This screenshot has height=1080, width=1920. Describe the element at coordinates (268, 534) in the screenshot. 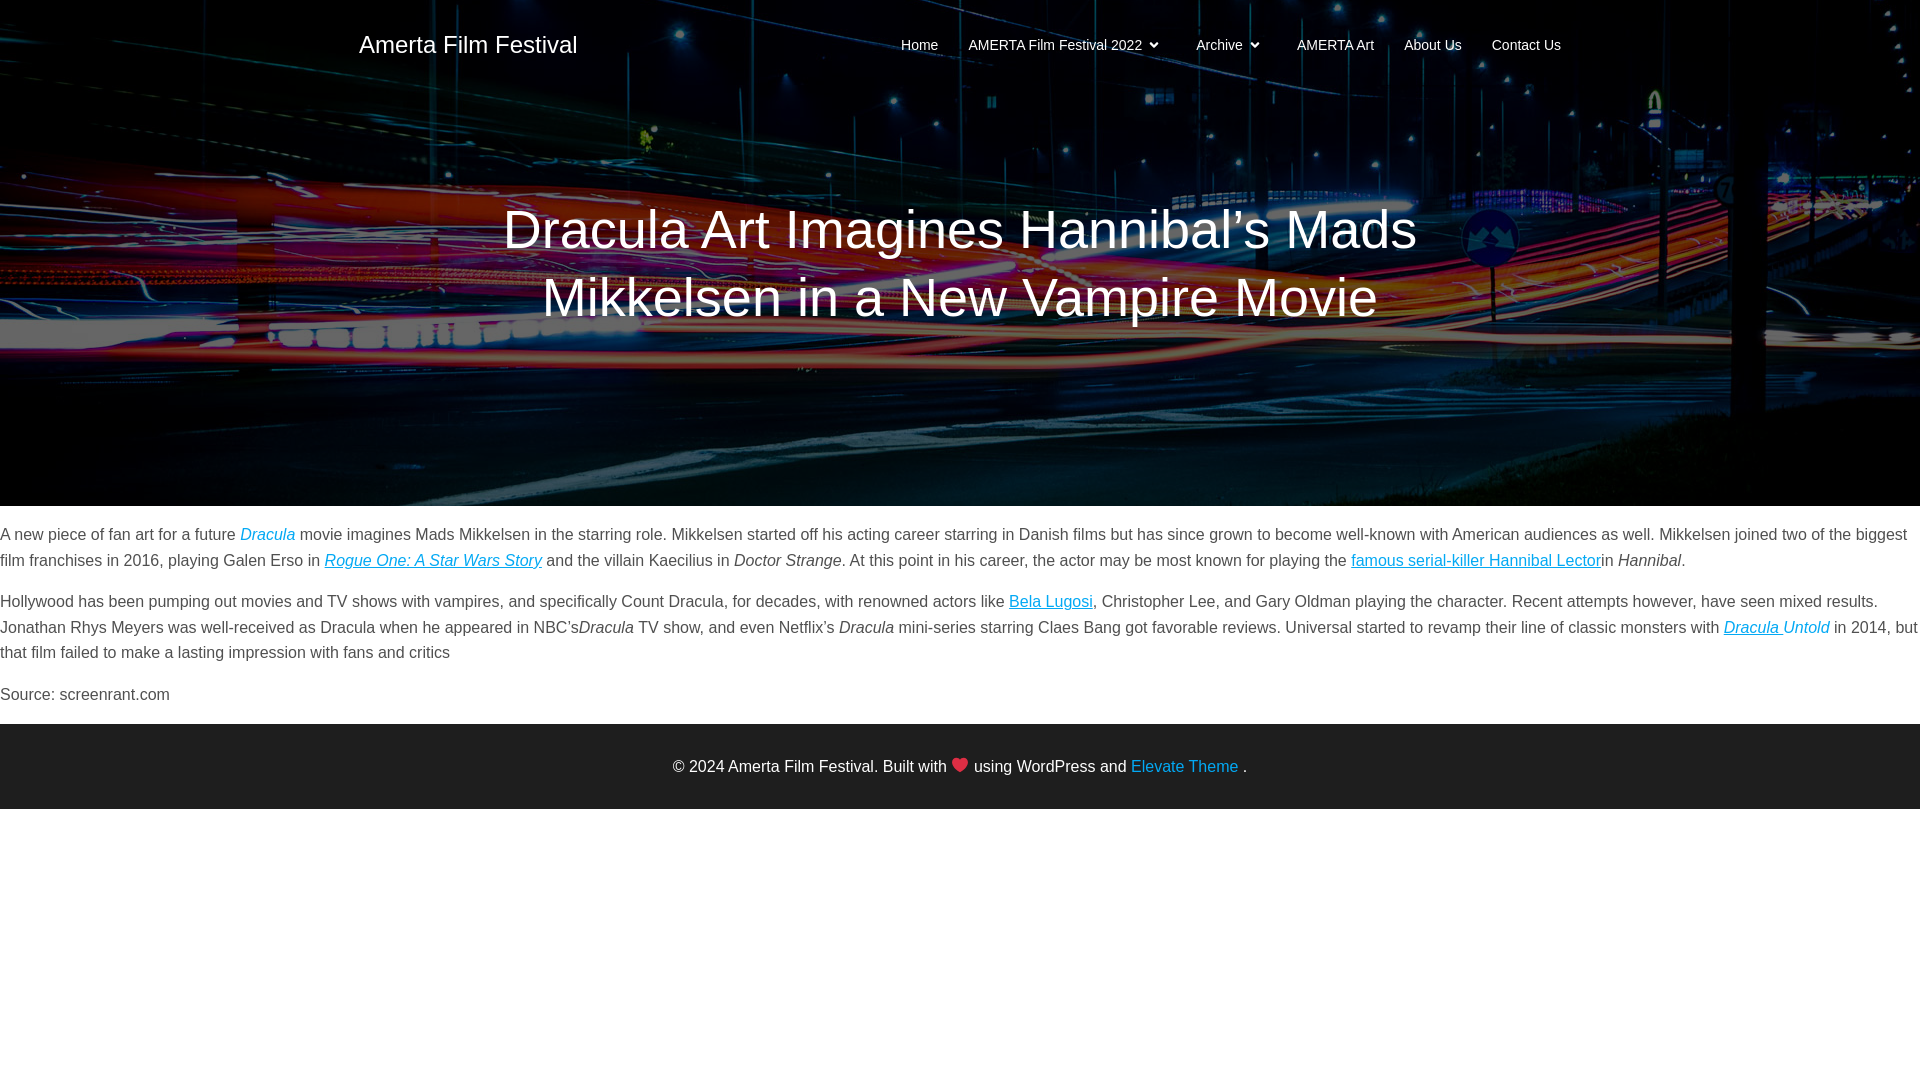

I see `Dracula` at that location.